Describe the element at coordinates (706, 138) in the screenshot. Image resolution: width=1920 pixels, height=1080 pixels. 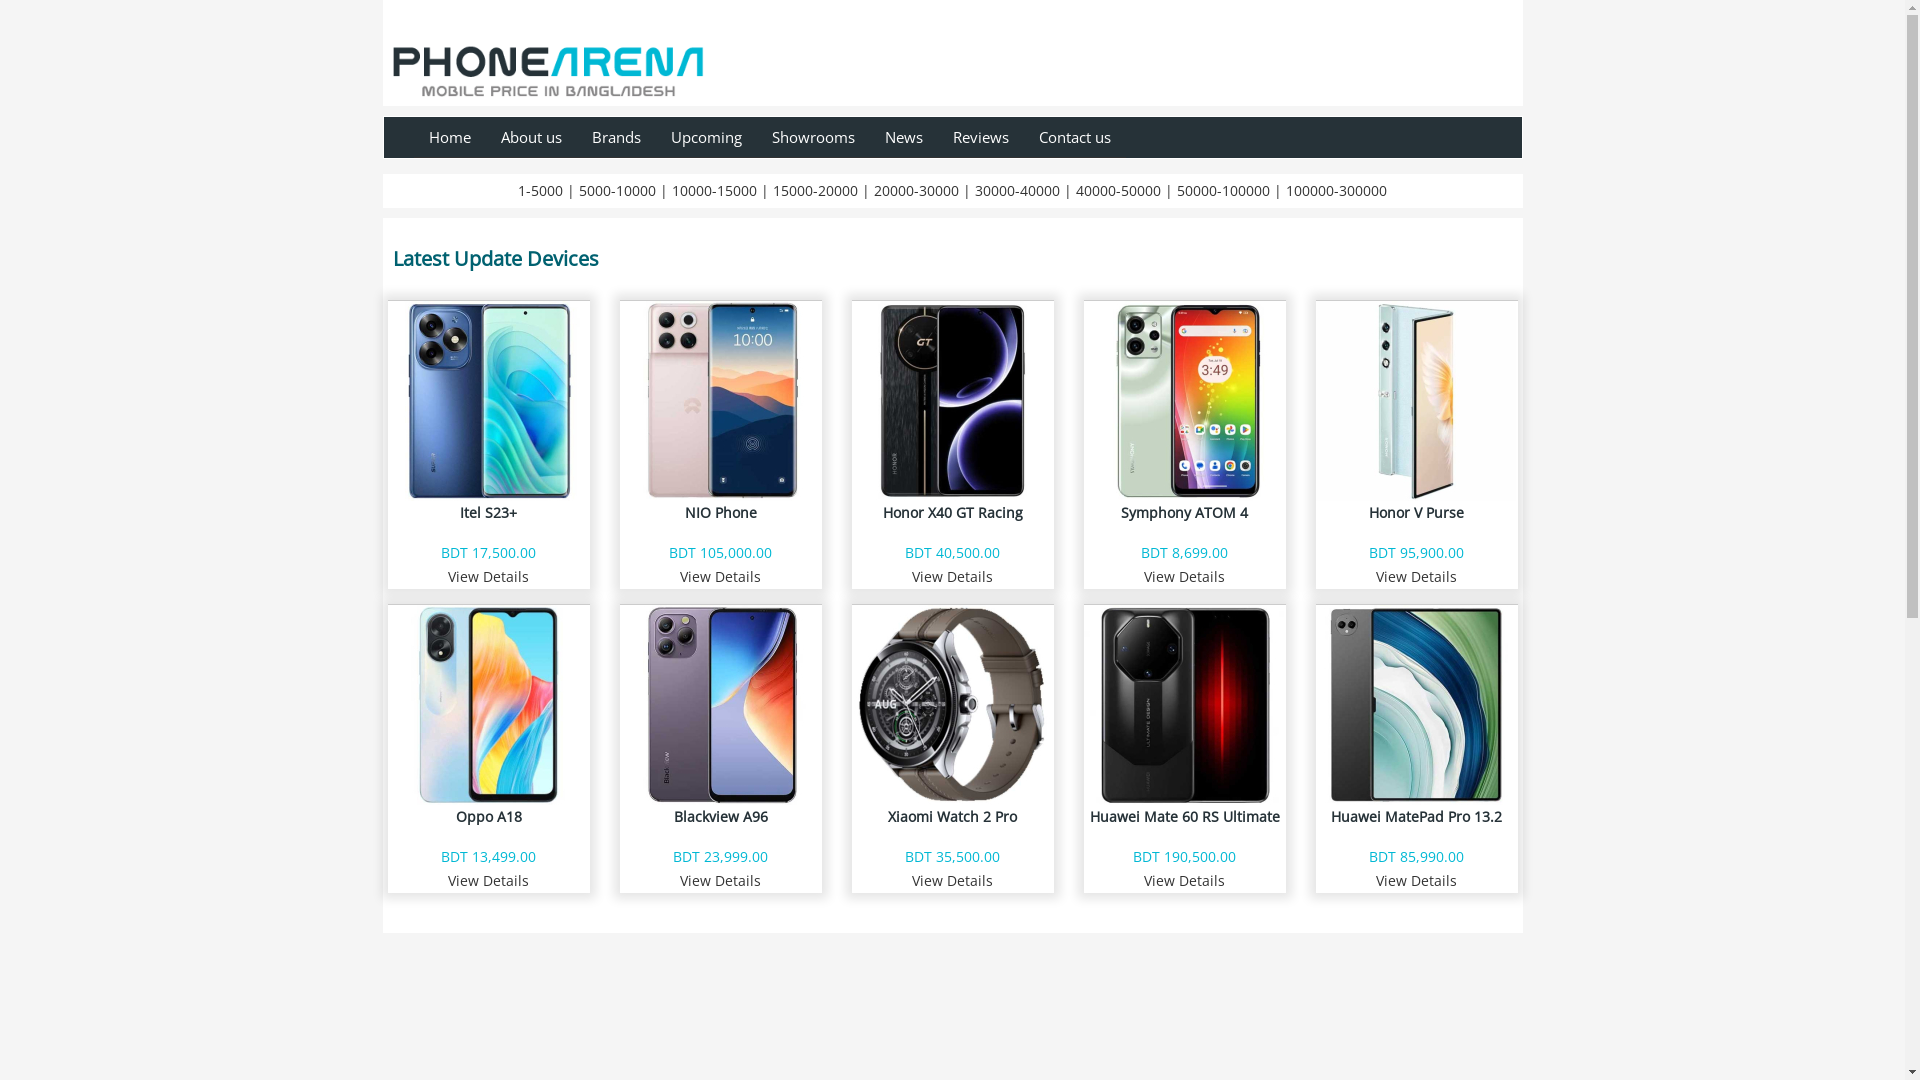
I see `Upcoming` at that location.